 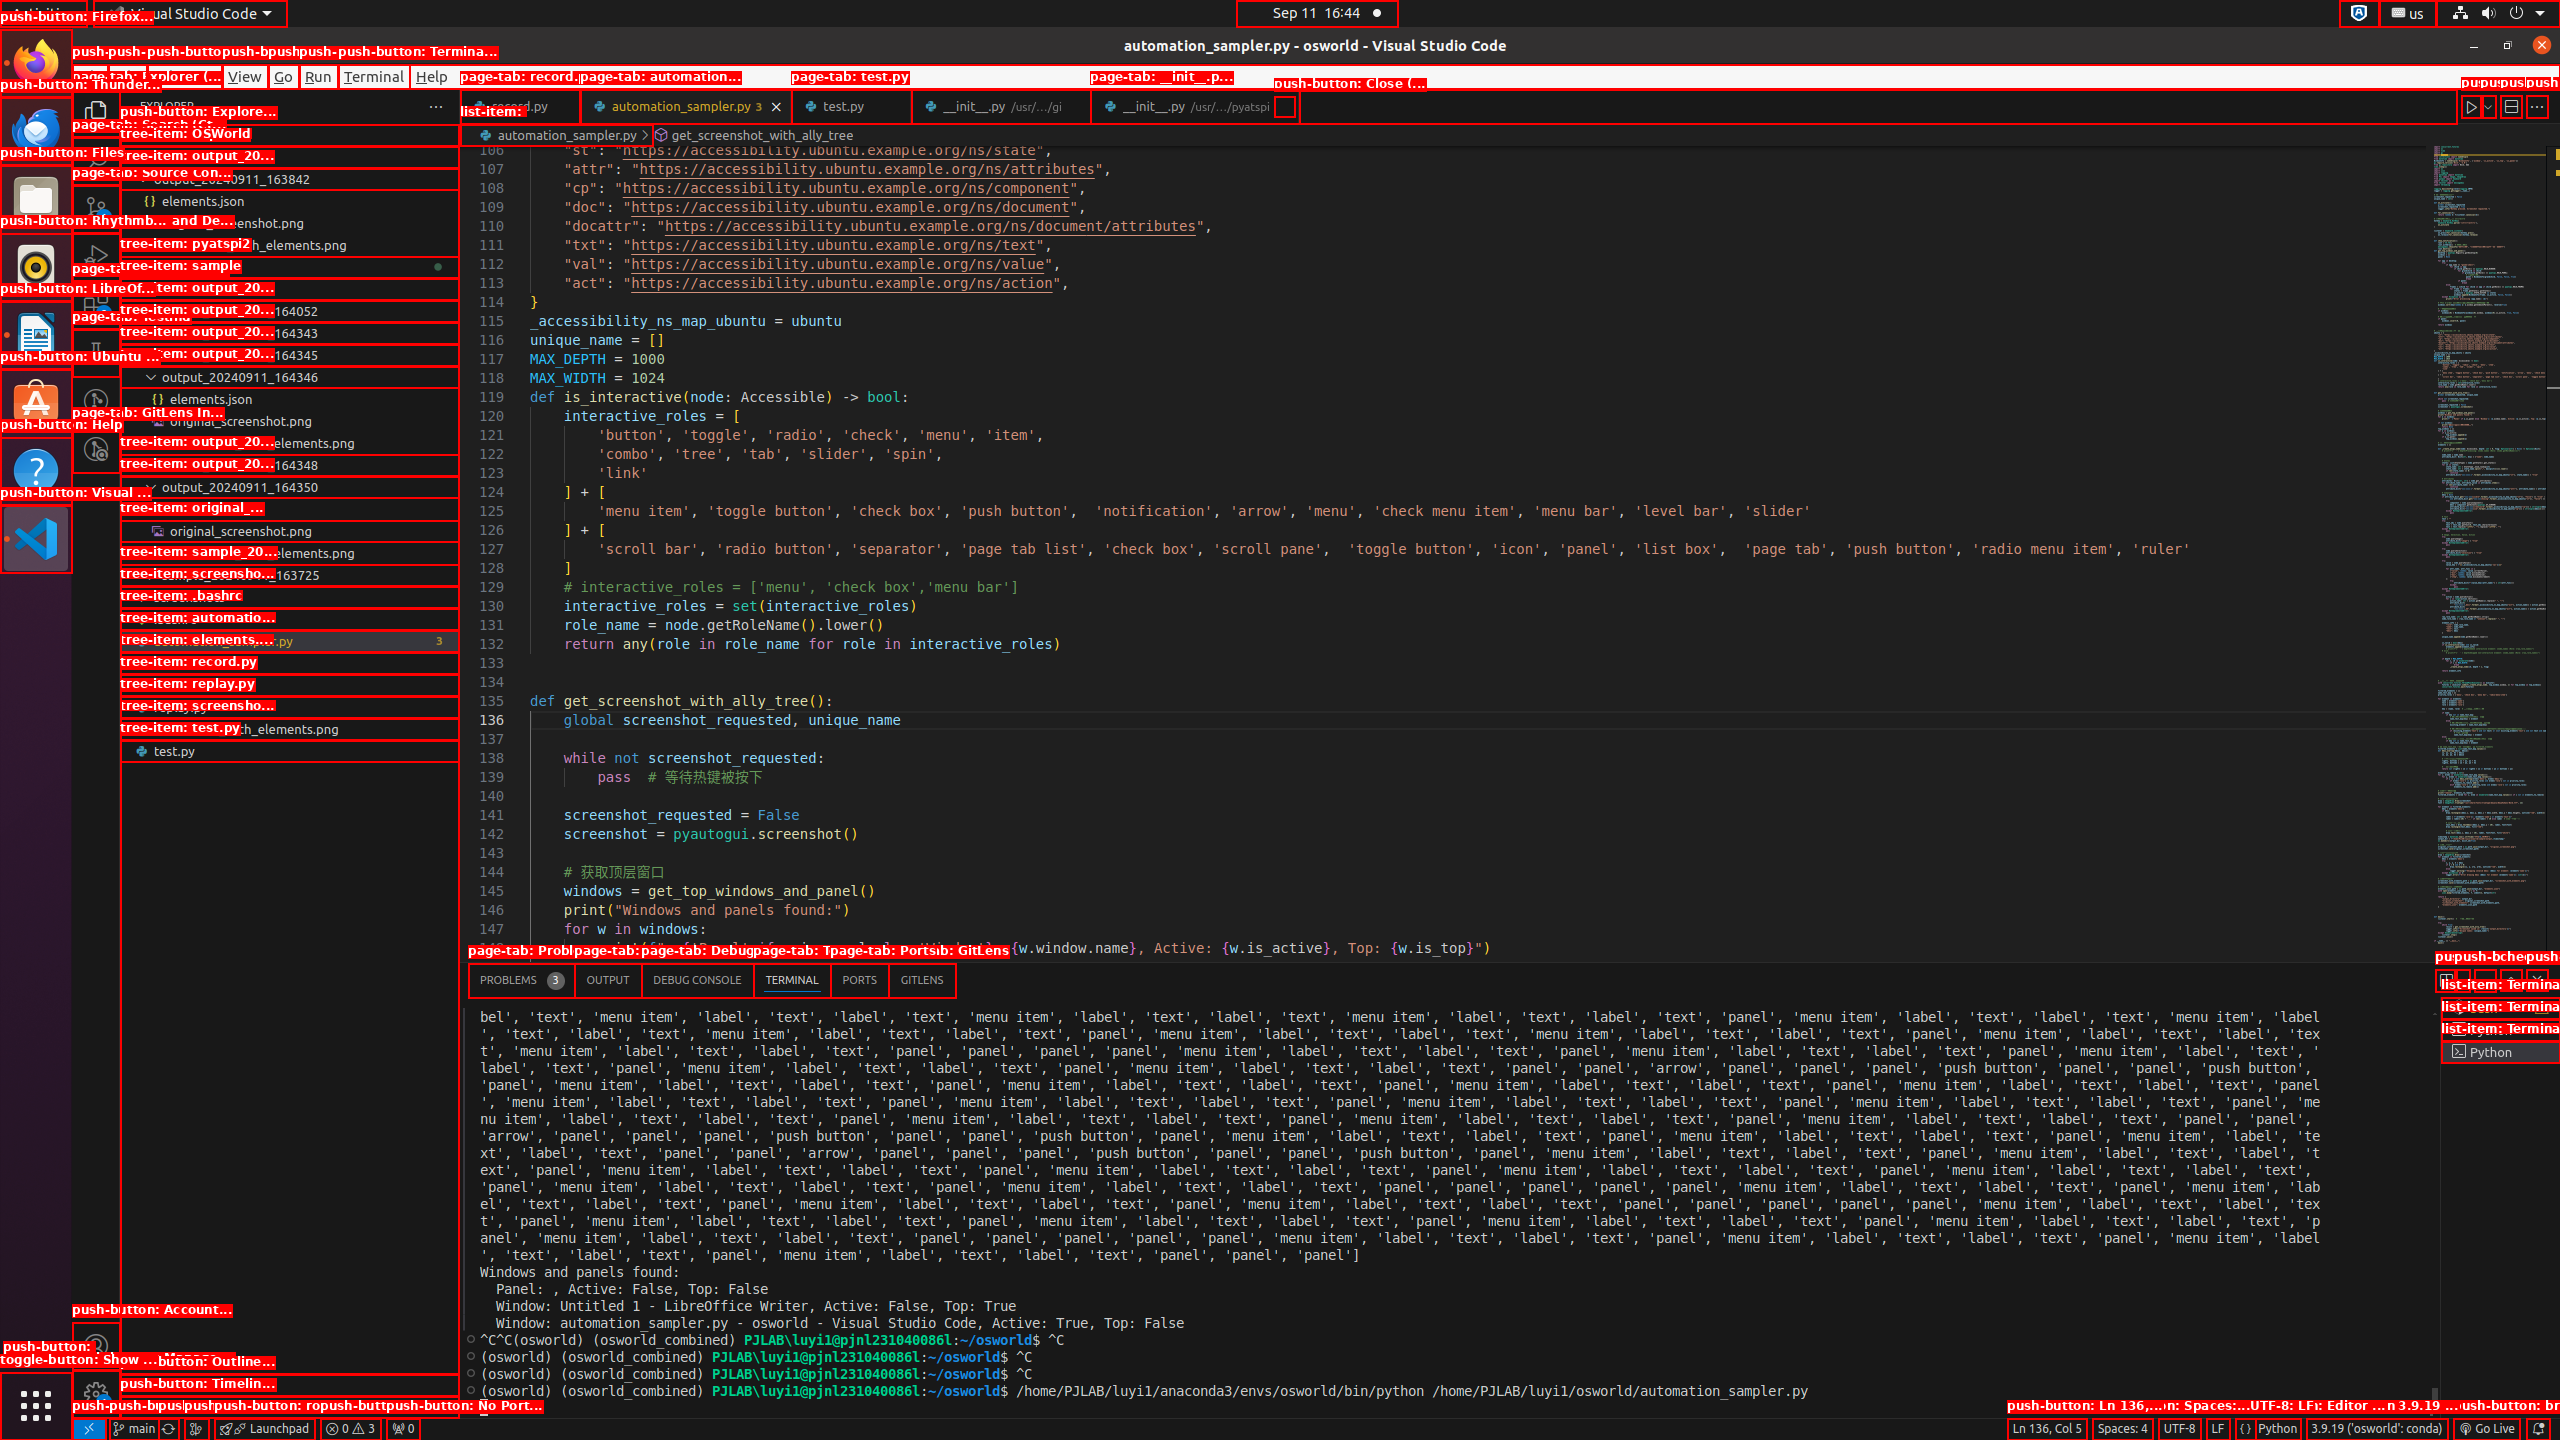 I want to click on broadcast Go Live, Click to run live server, so click(x=2486, y=1429).